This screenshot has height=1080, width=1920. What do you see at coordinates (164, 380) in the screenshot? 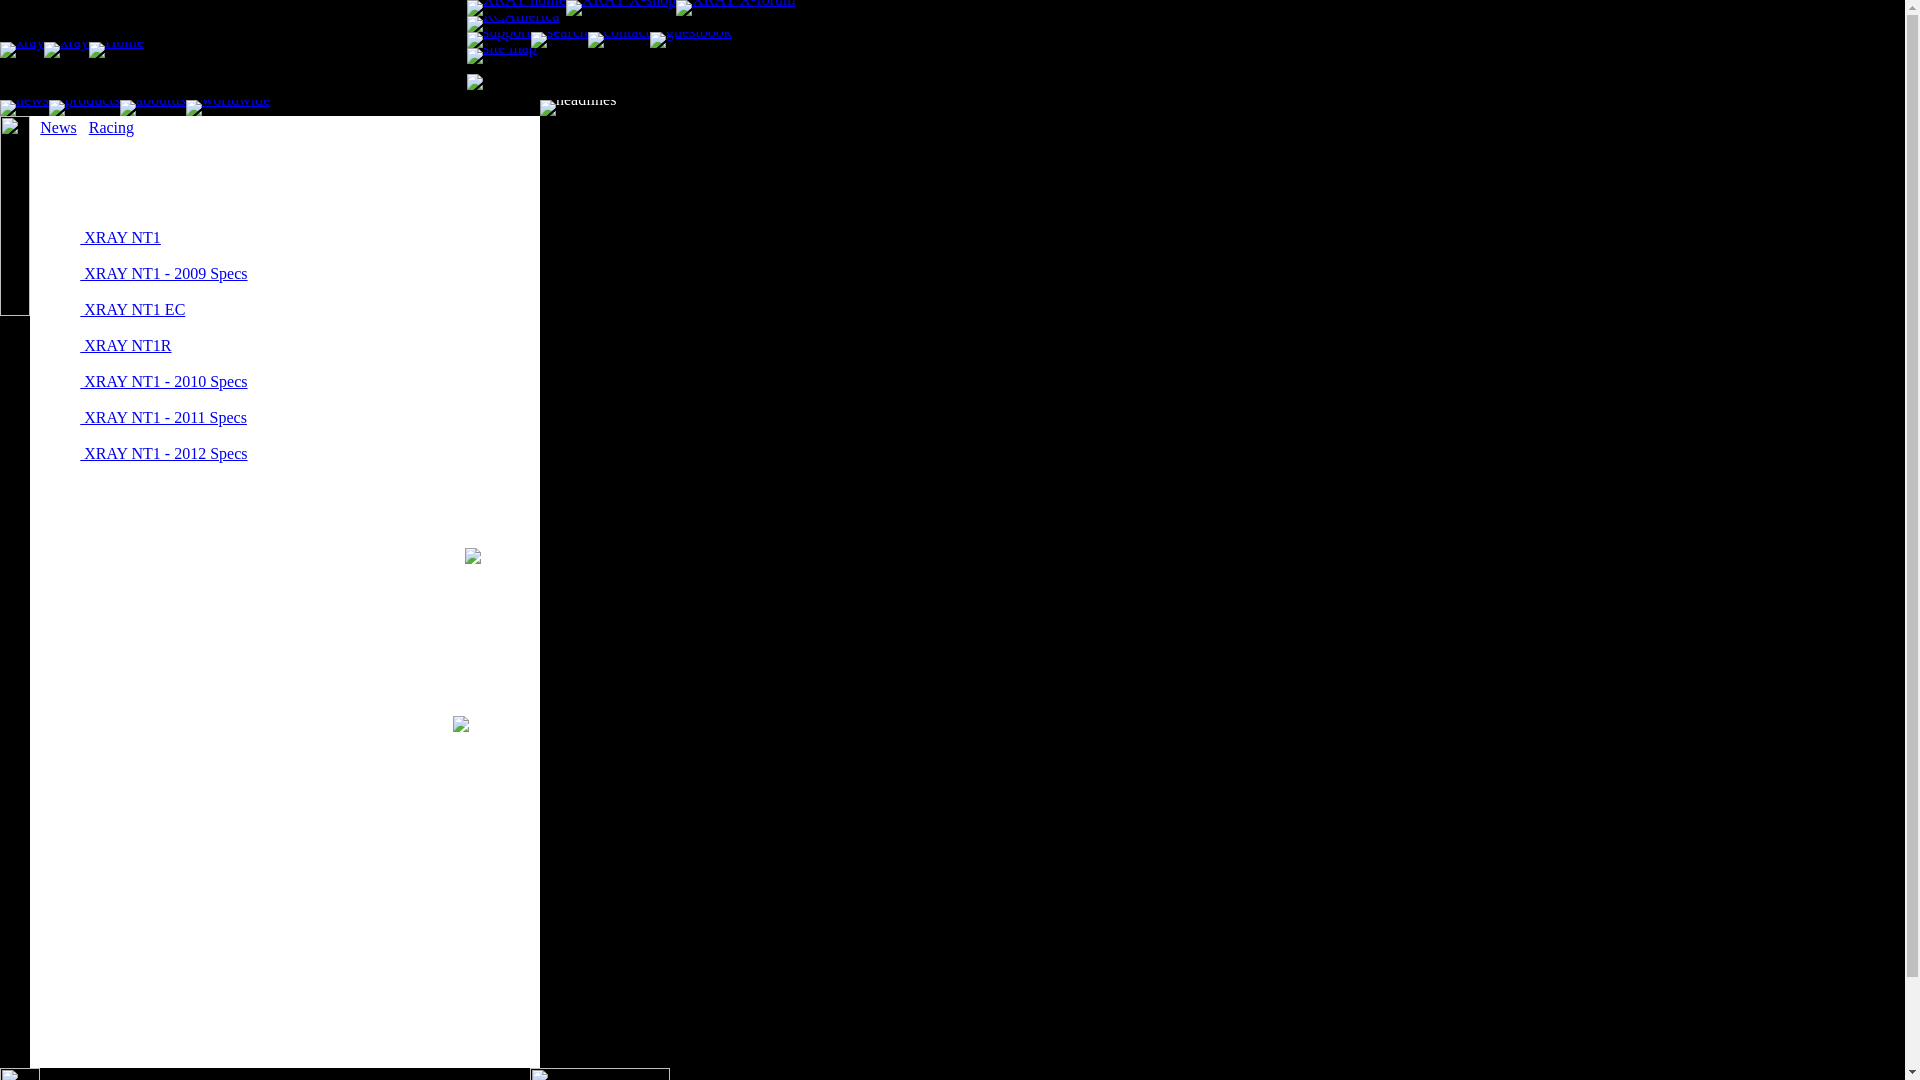
I see ` XRAY NT1 - 2010 Specs` at bounding box center [164, 380].